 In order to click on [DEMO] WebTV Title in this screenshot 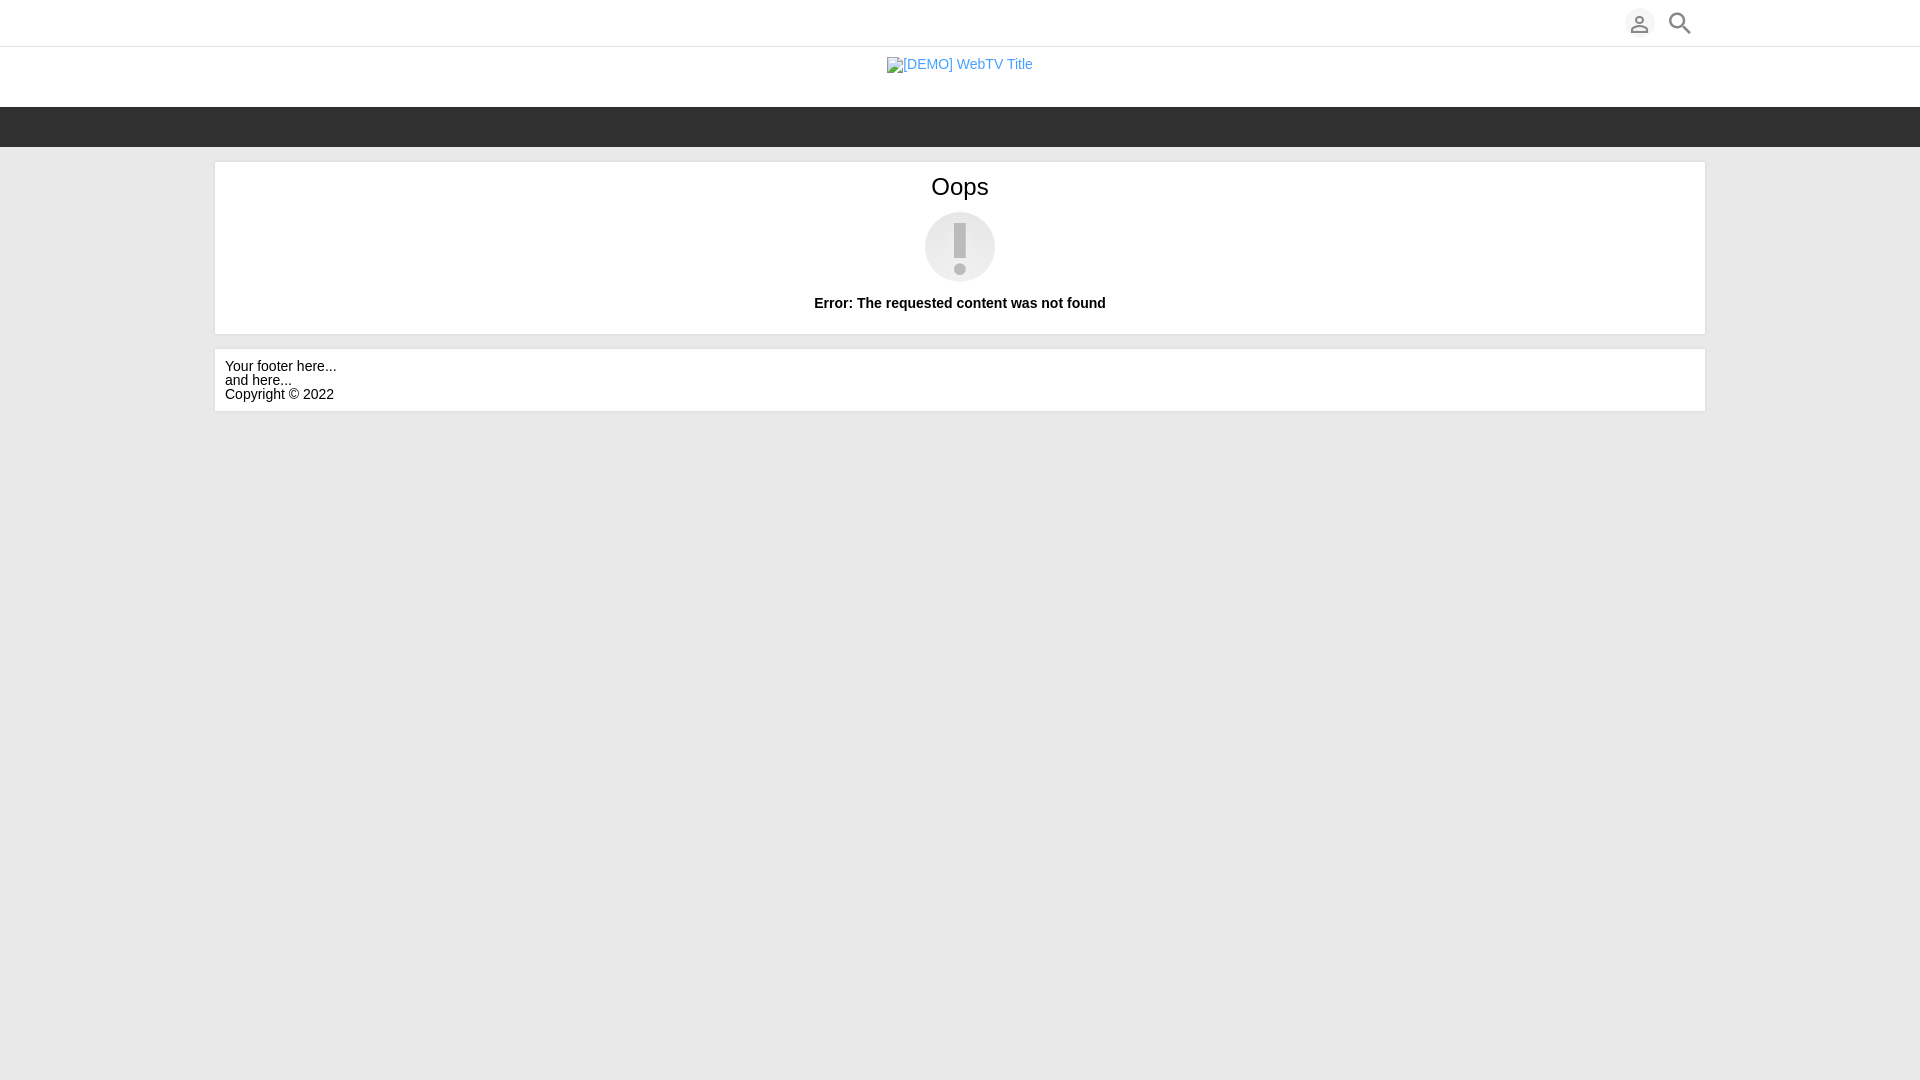, I will do `click(960, 65)`.